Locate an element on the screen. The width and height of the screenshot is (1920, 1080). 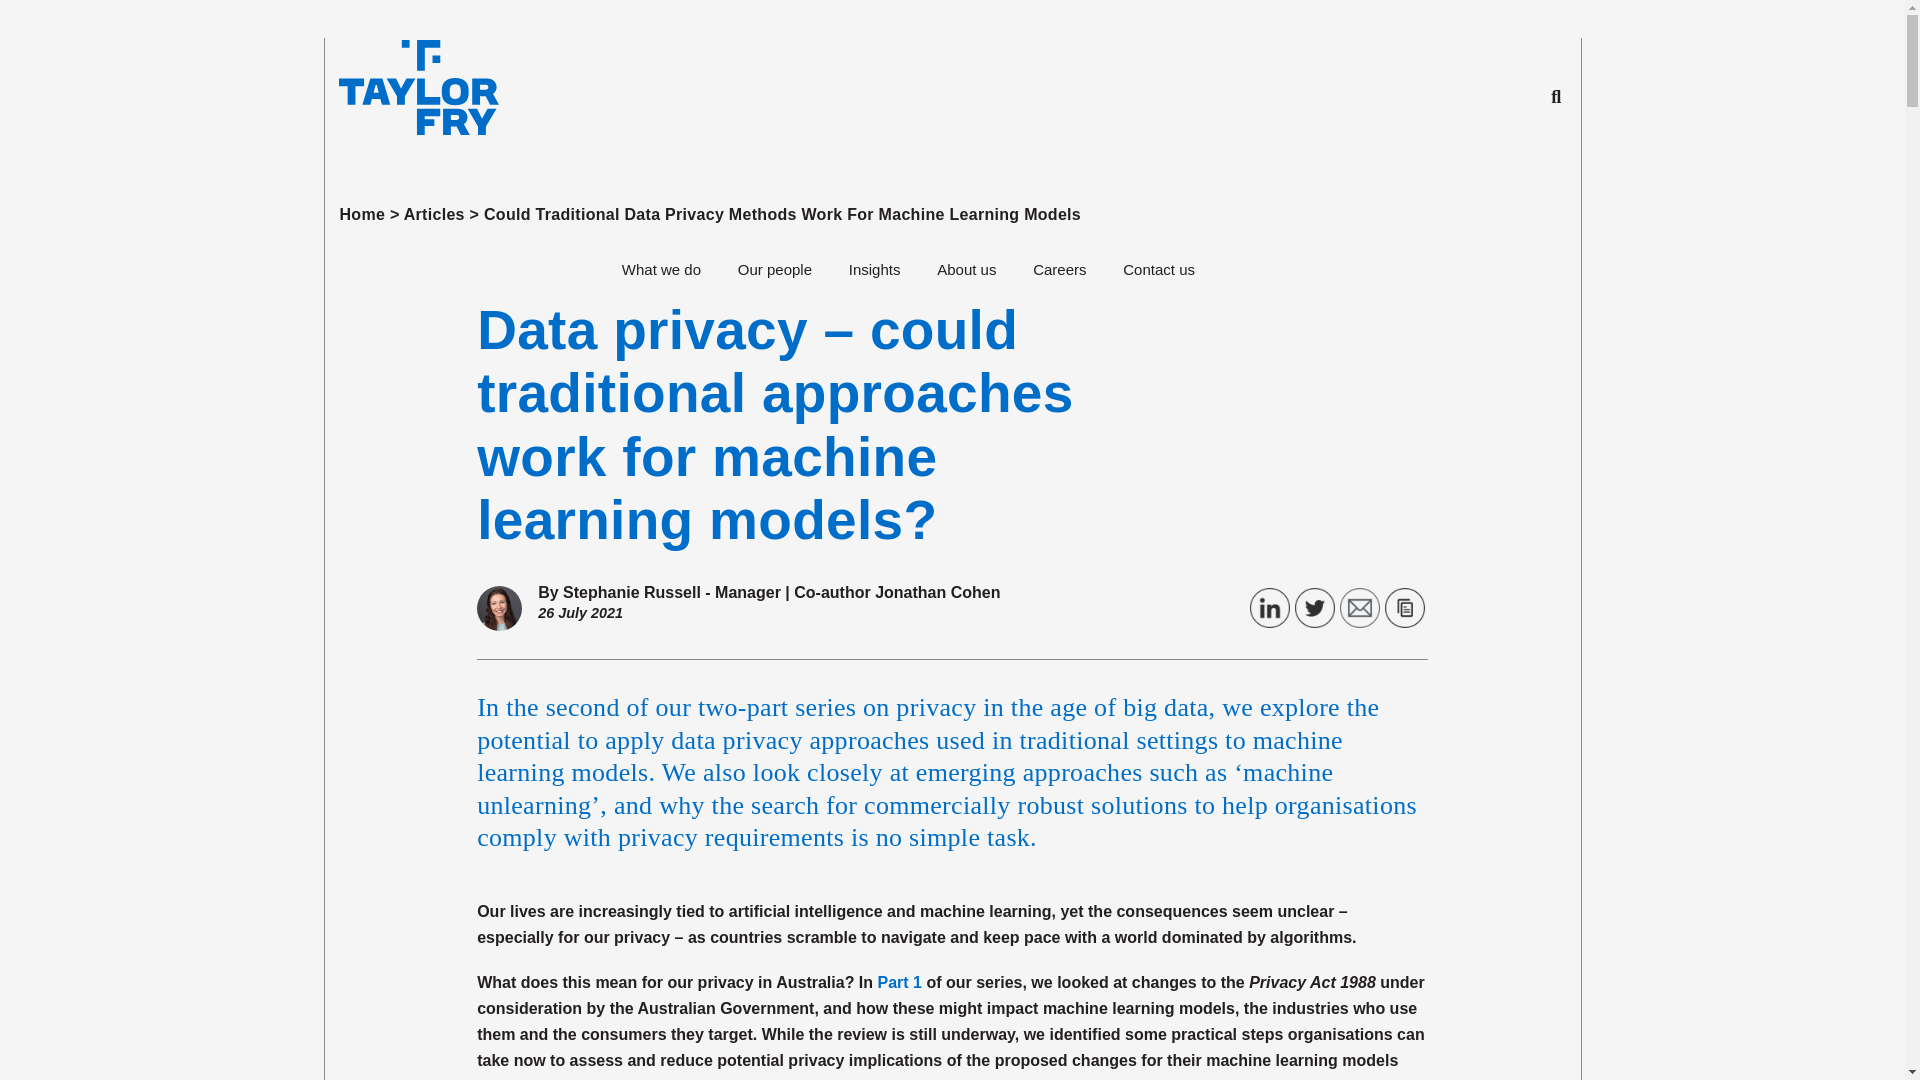
Share by Email is located at coordinates (1360, 607).